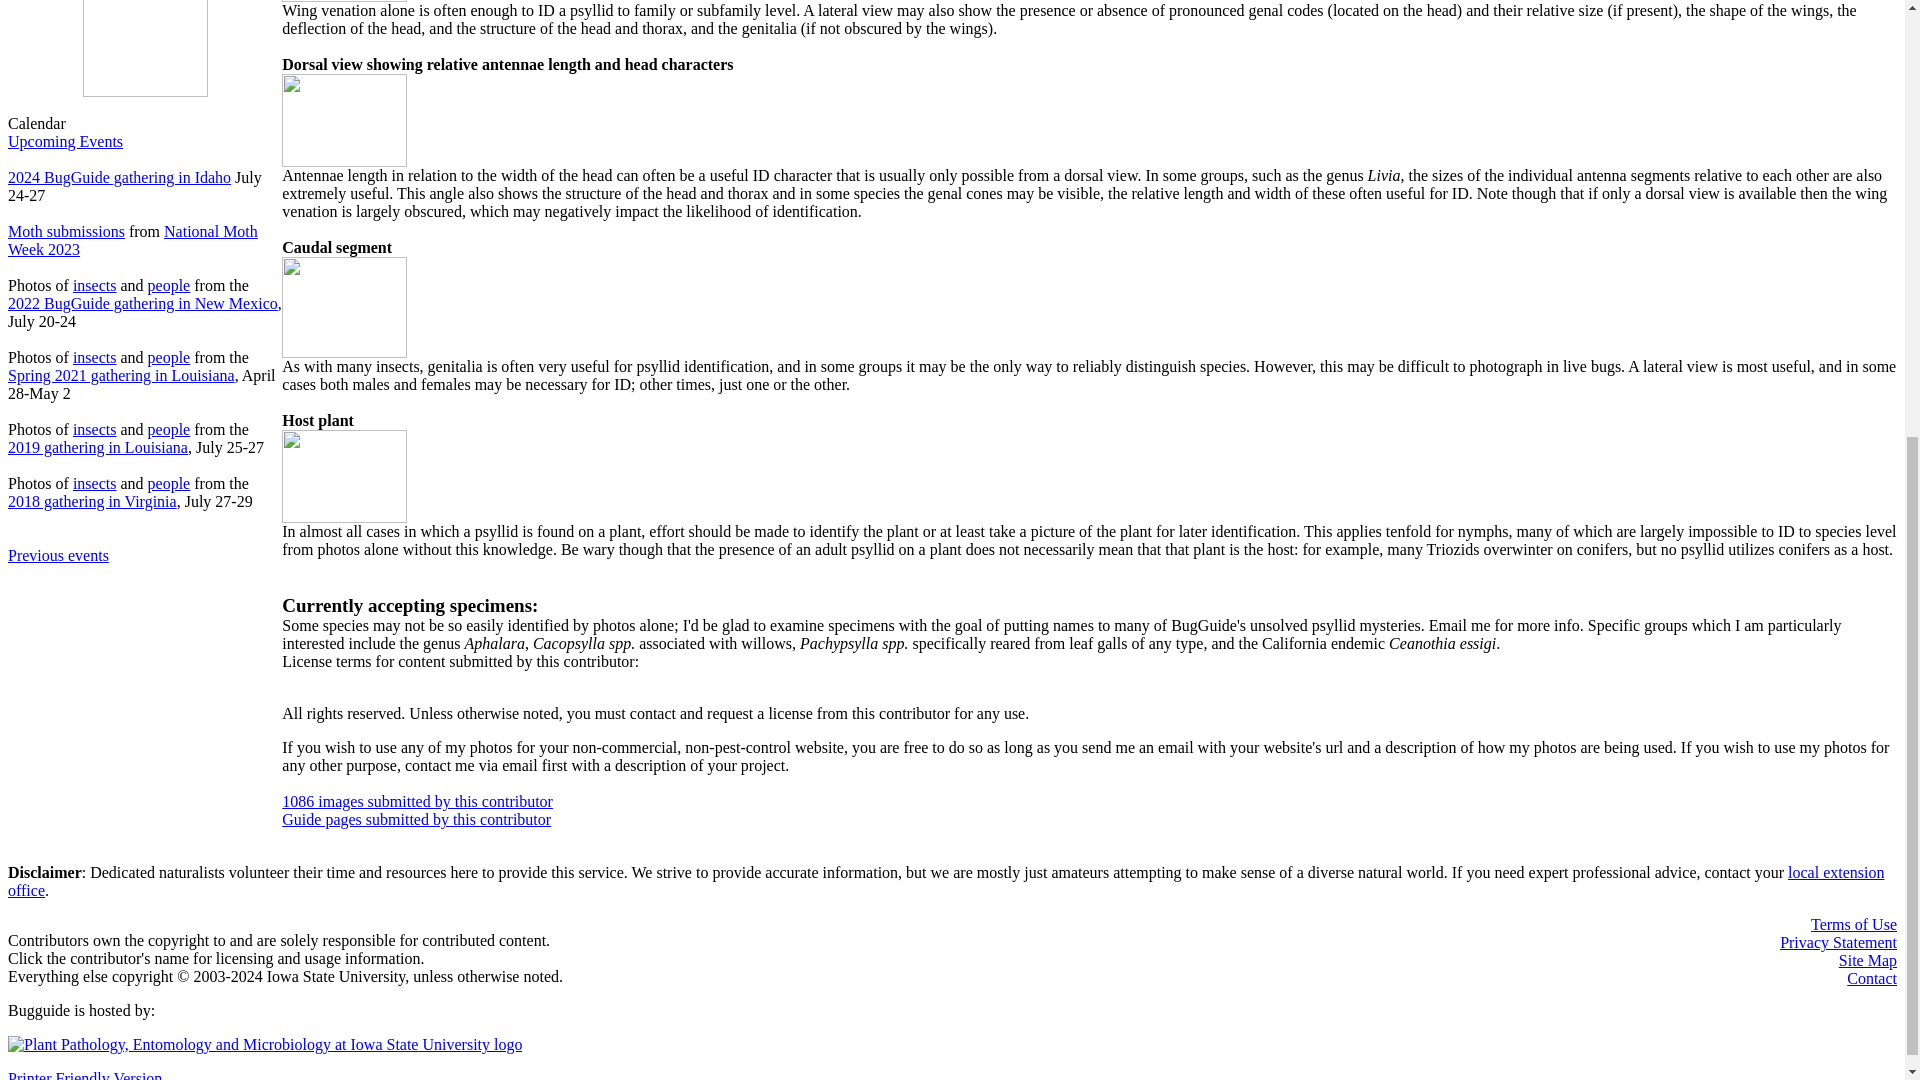 Image resolution: width=1920 pixels, height=1080 pixels. Describe the element at coordinates (132, 240) in the screenshot. I see `National Moth Week 2023` at that location.